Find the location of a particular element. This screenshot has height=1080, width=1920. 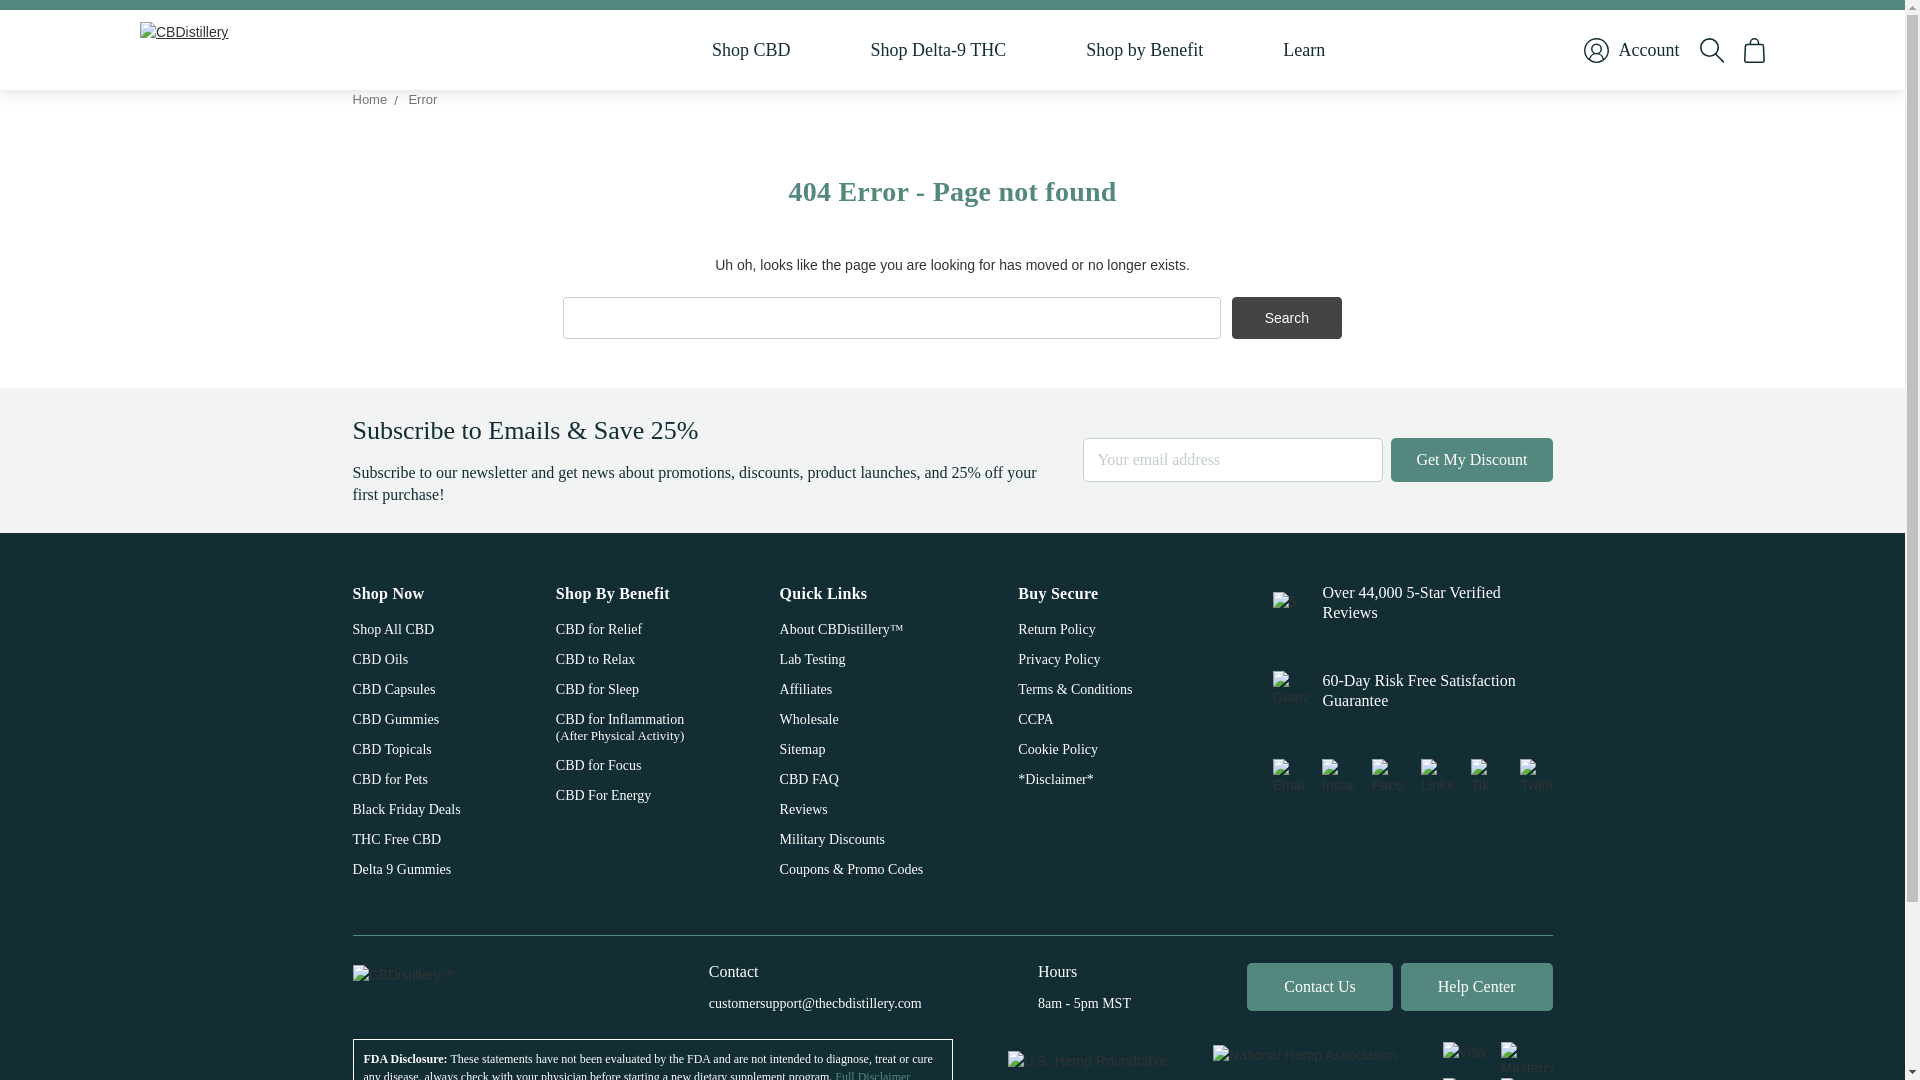

Shop CBD is located at coordinates (752, 49).